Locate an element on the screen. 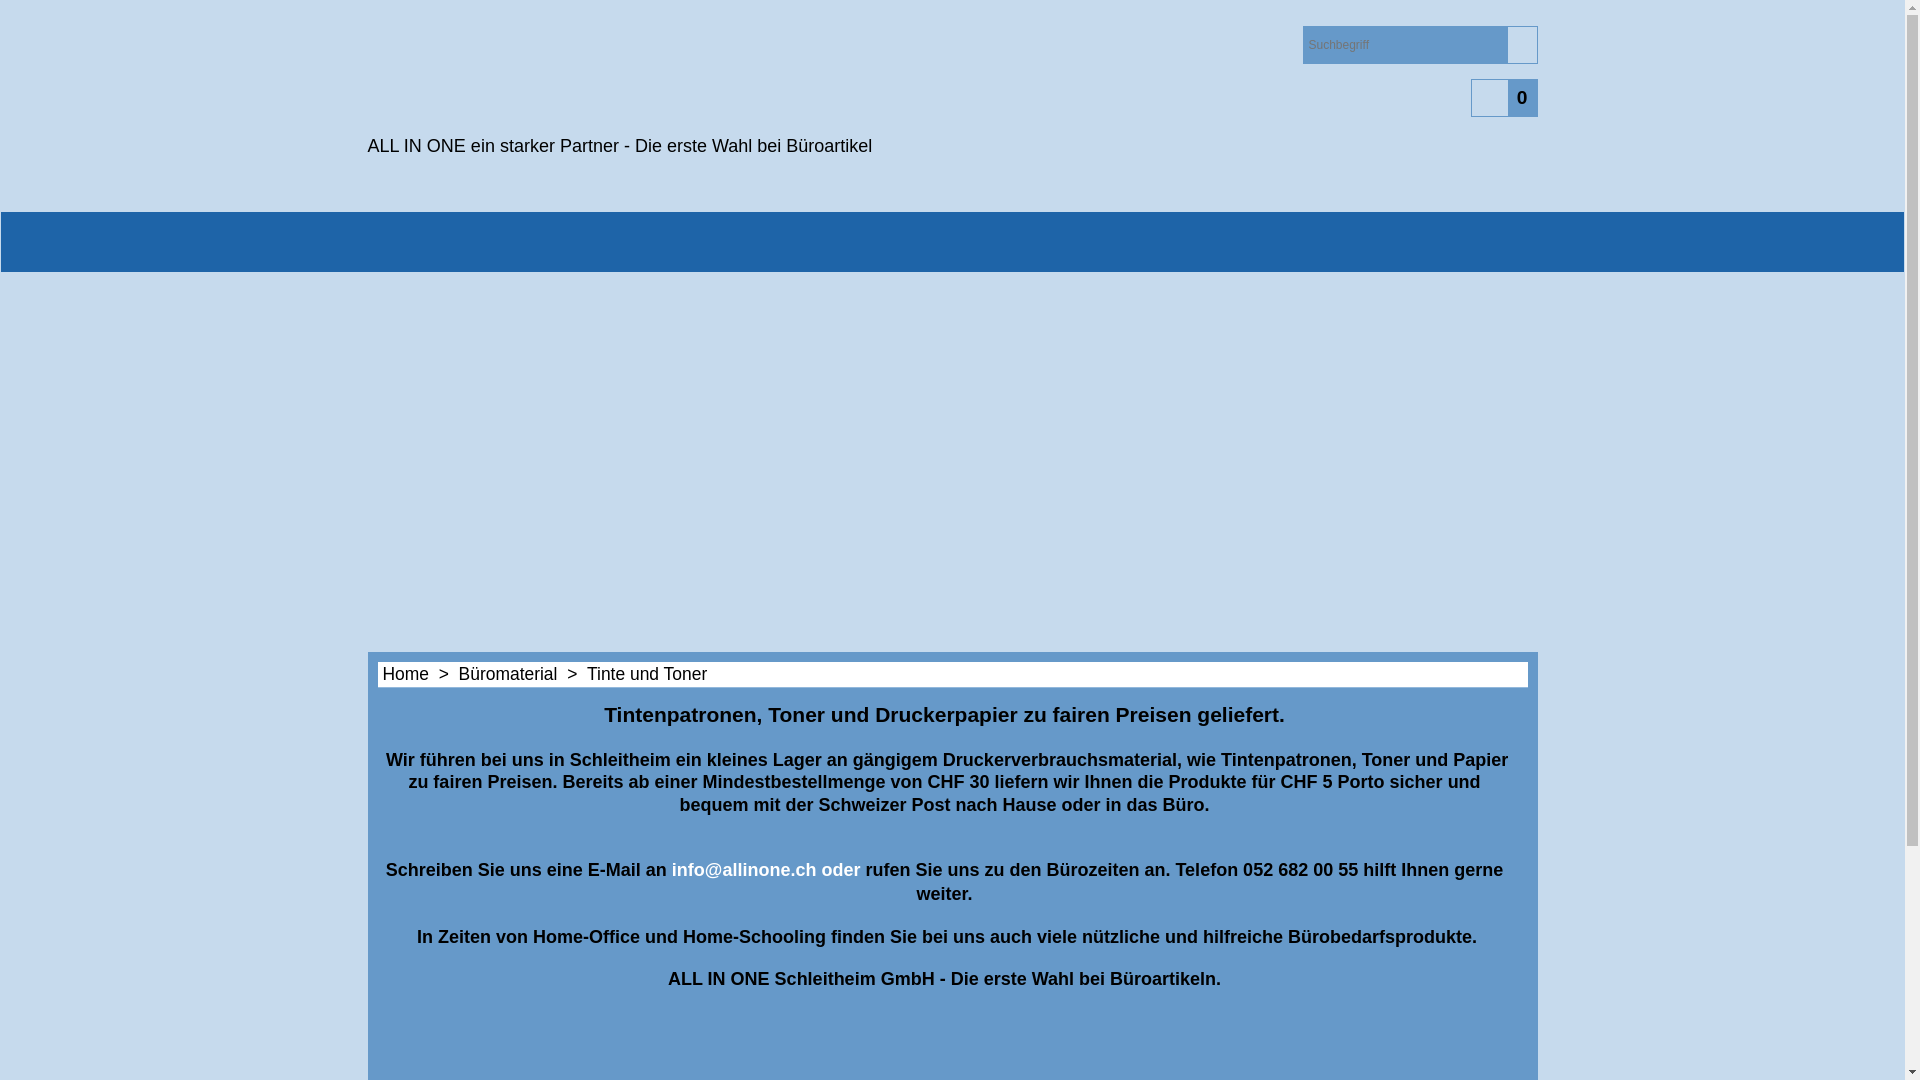 This screenshot has height=1080, width=1920. Home  >  is located at coordinates (420, 674).